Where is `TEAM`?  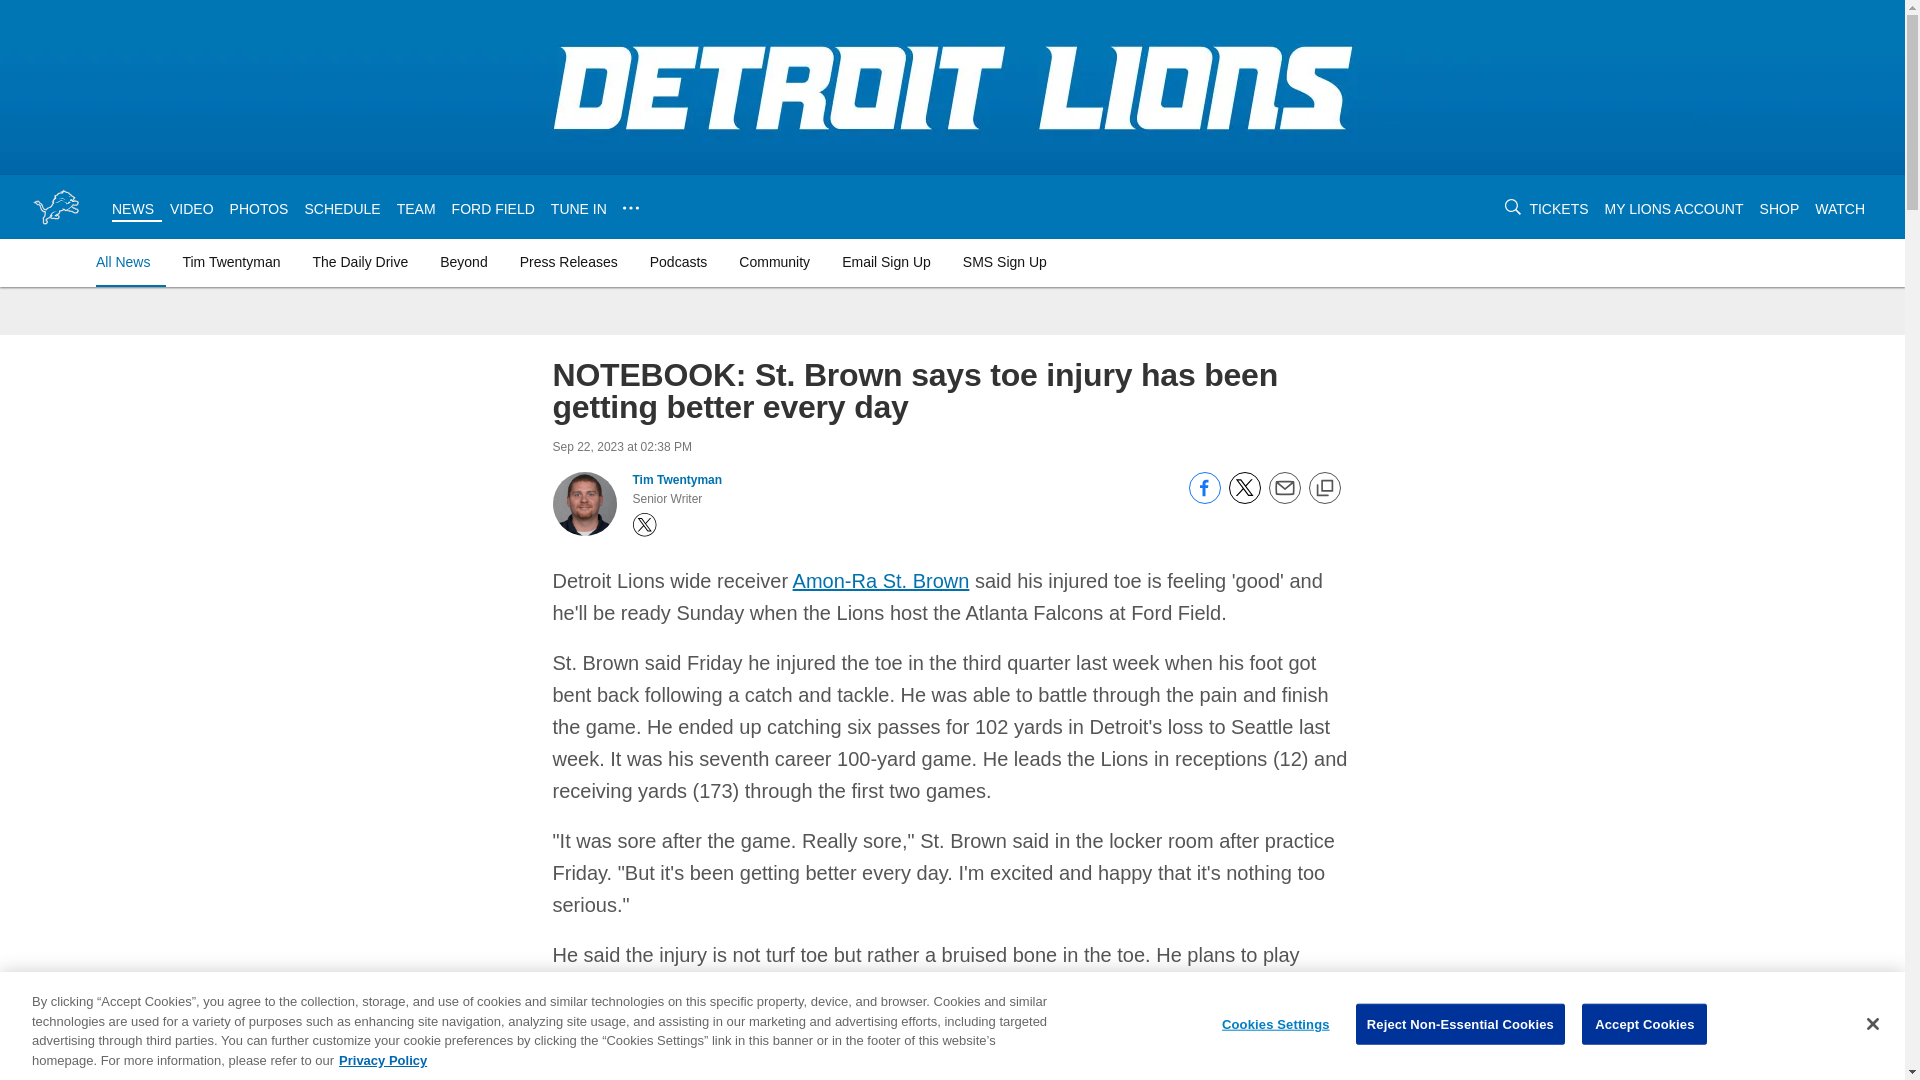 TEAM is located at coordinates (416, 208).